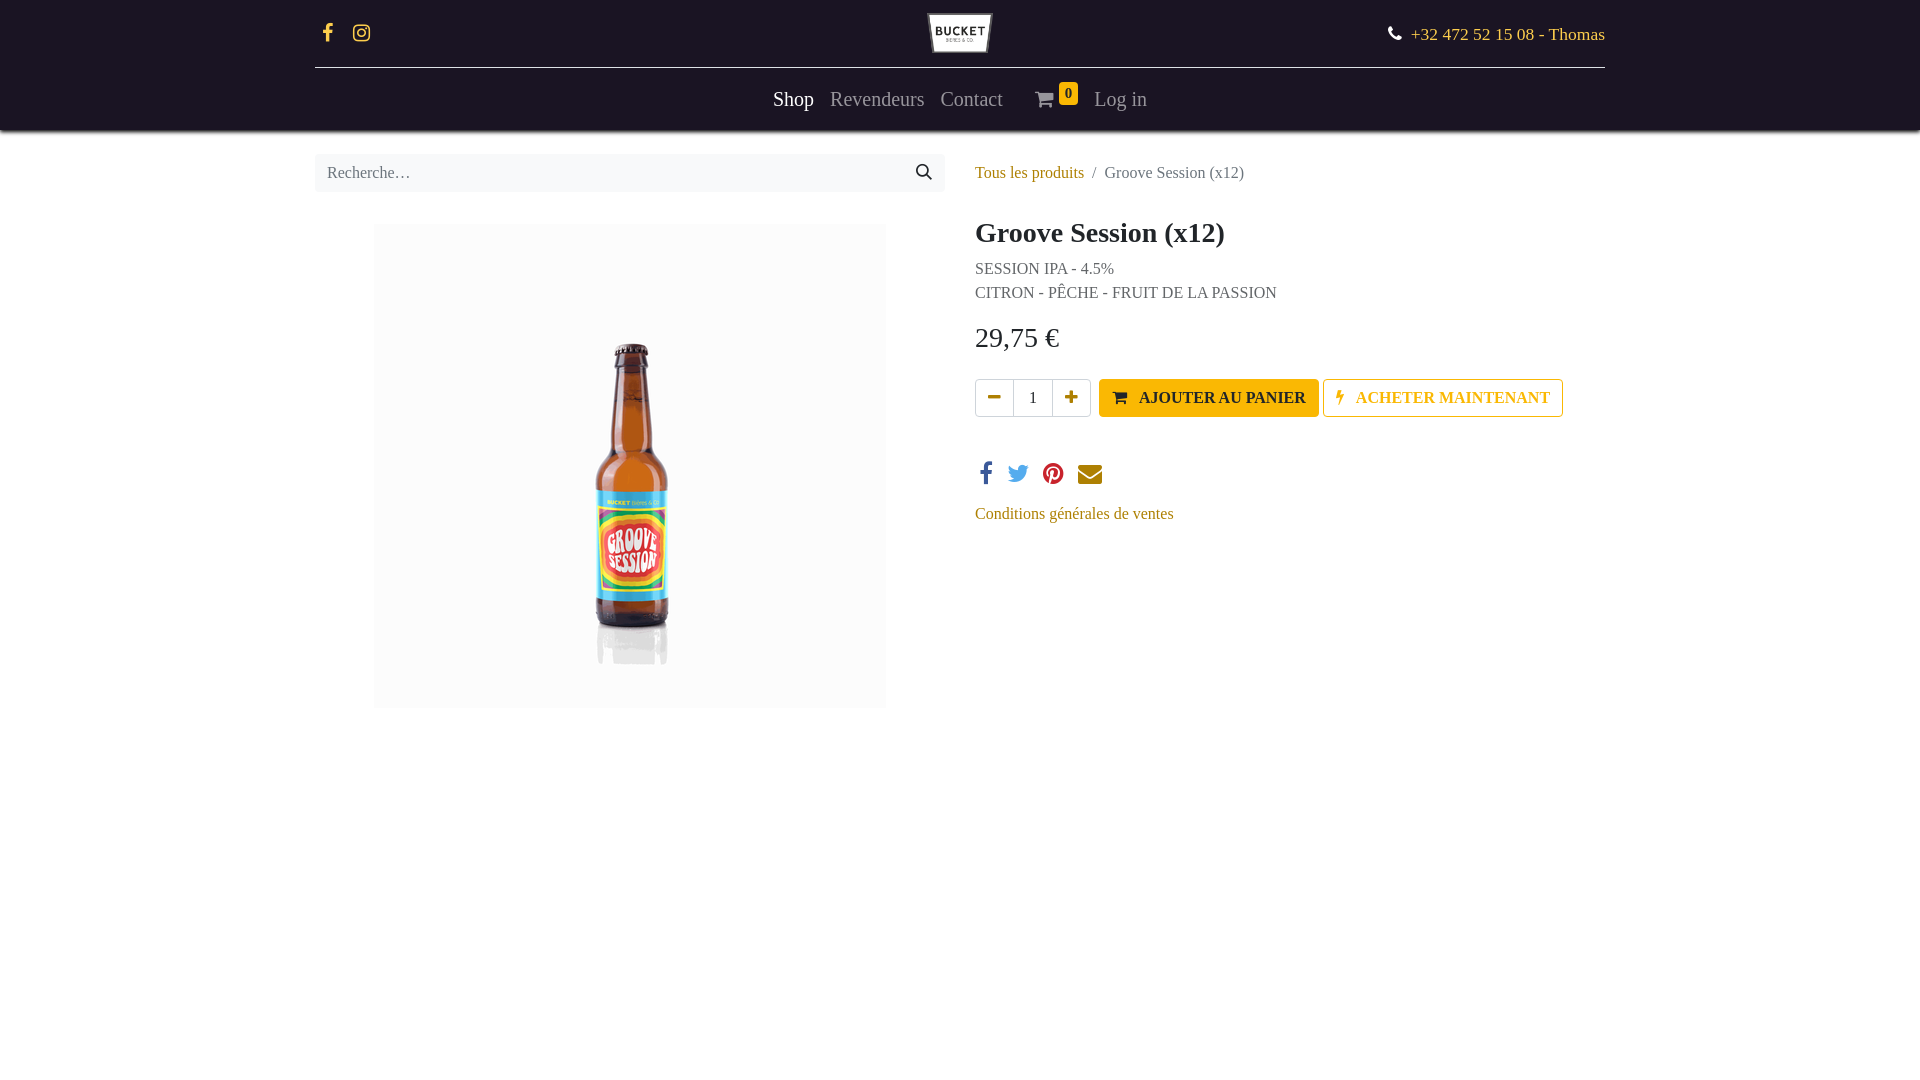 The width and height of the screenshot is (1920, 1080). I want to click on +32 472 52 15 08 - Thomas, so click(1508, 34).